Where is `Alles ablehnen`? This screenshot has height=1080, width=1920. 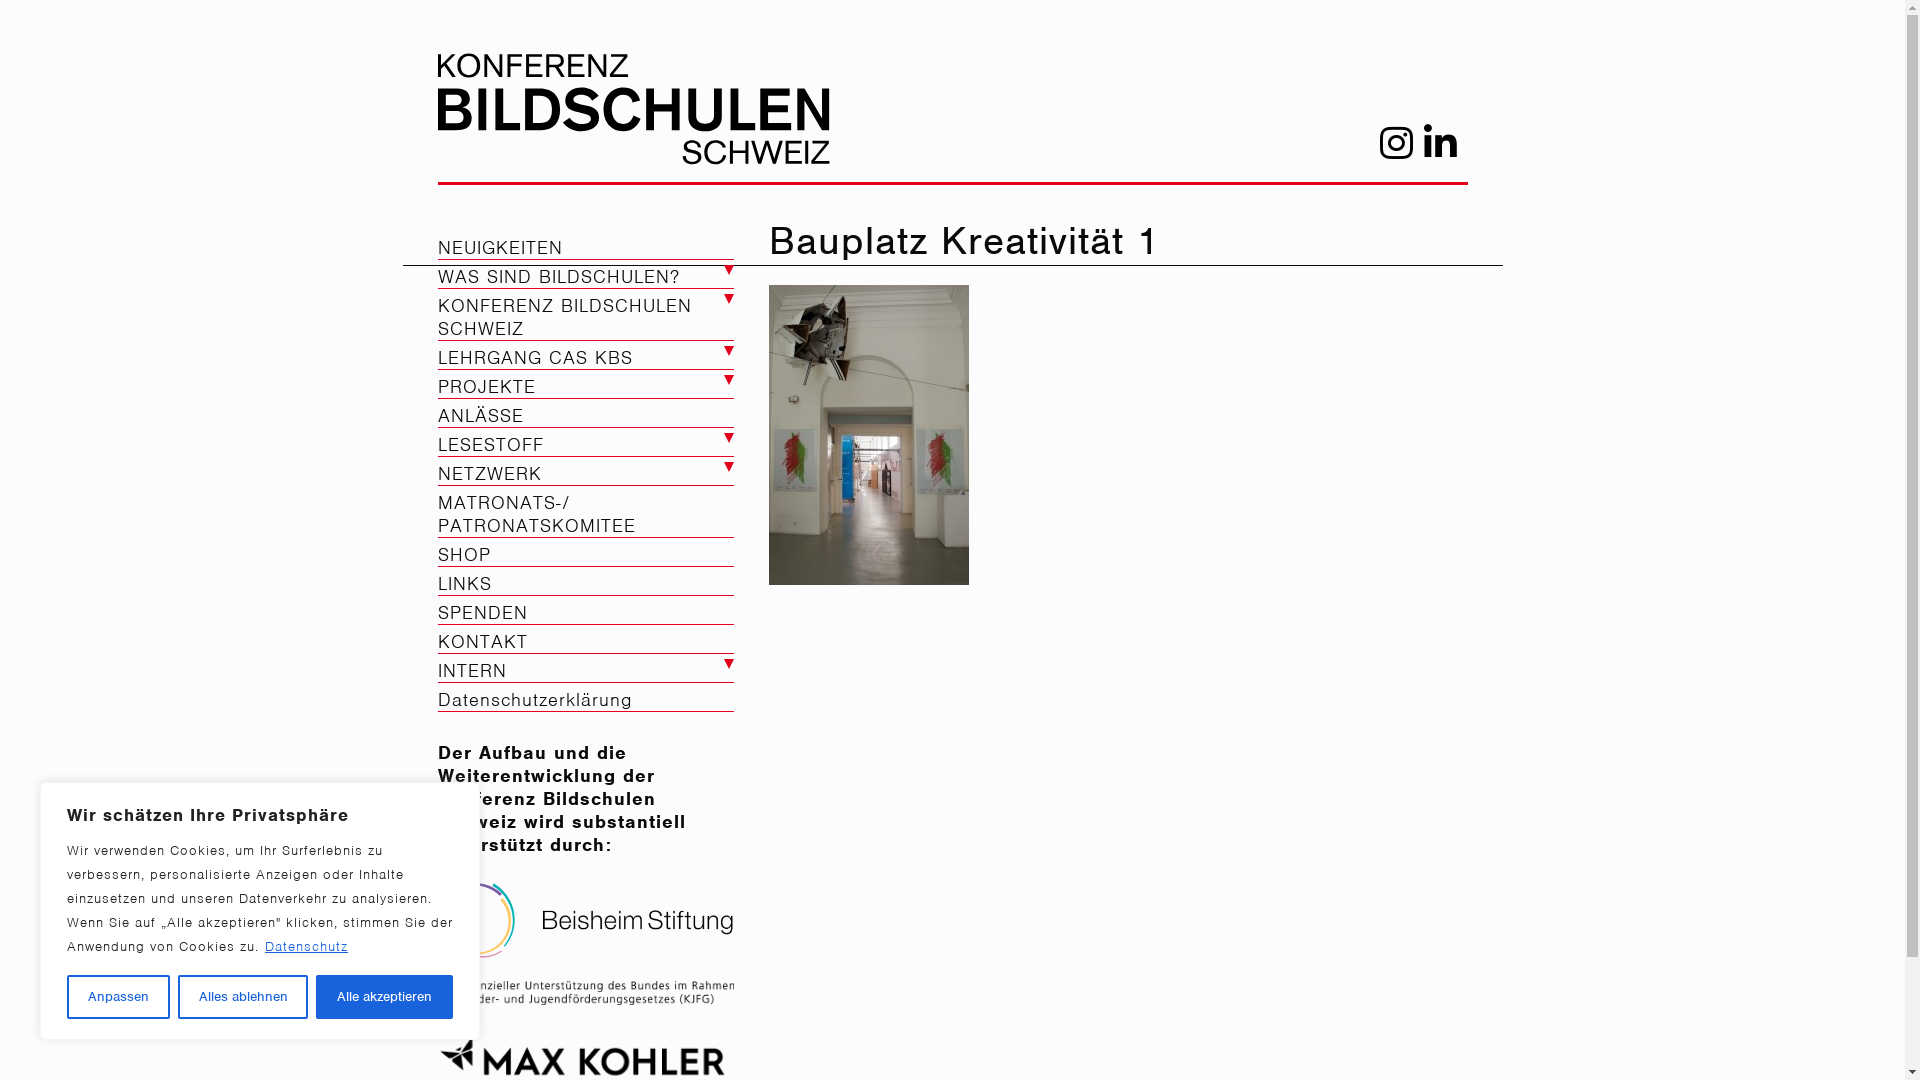 Alles ablehnen is located at coordinates (244, 997).